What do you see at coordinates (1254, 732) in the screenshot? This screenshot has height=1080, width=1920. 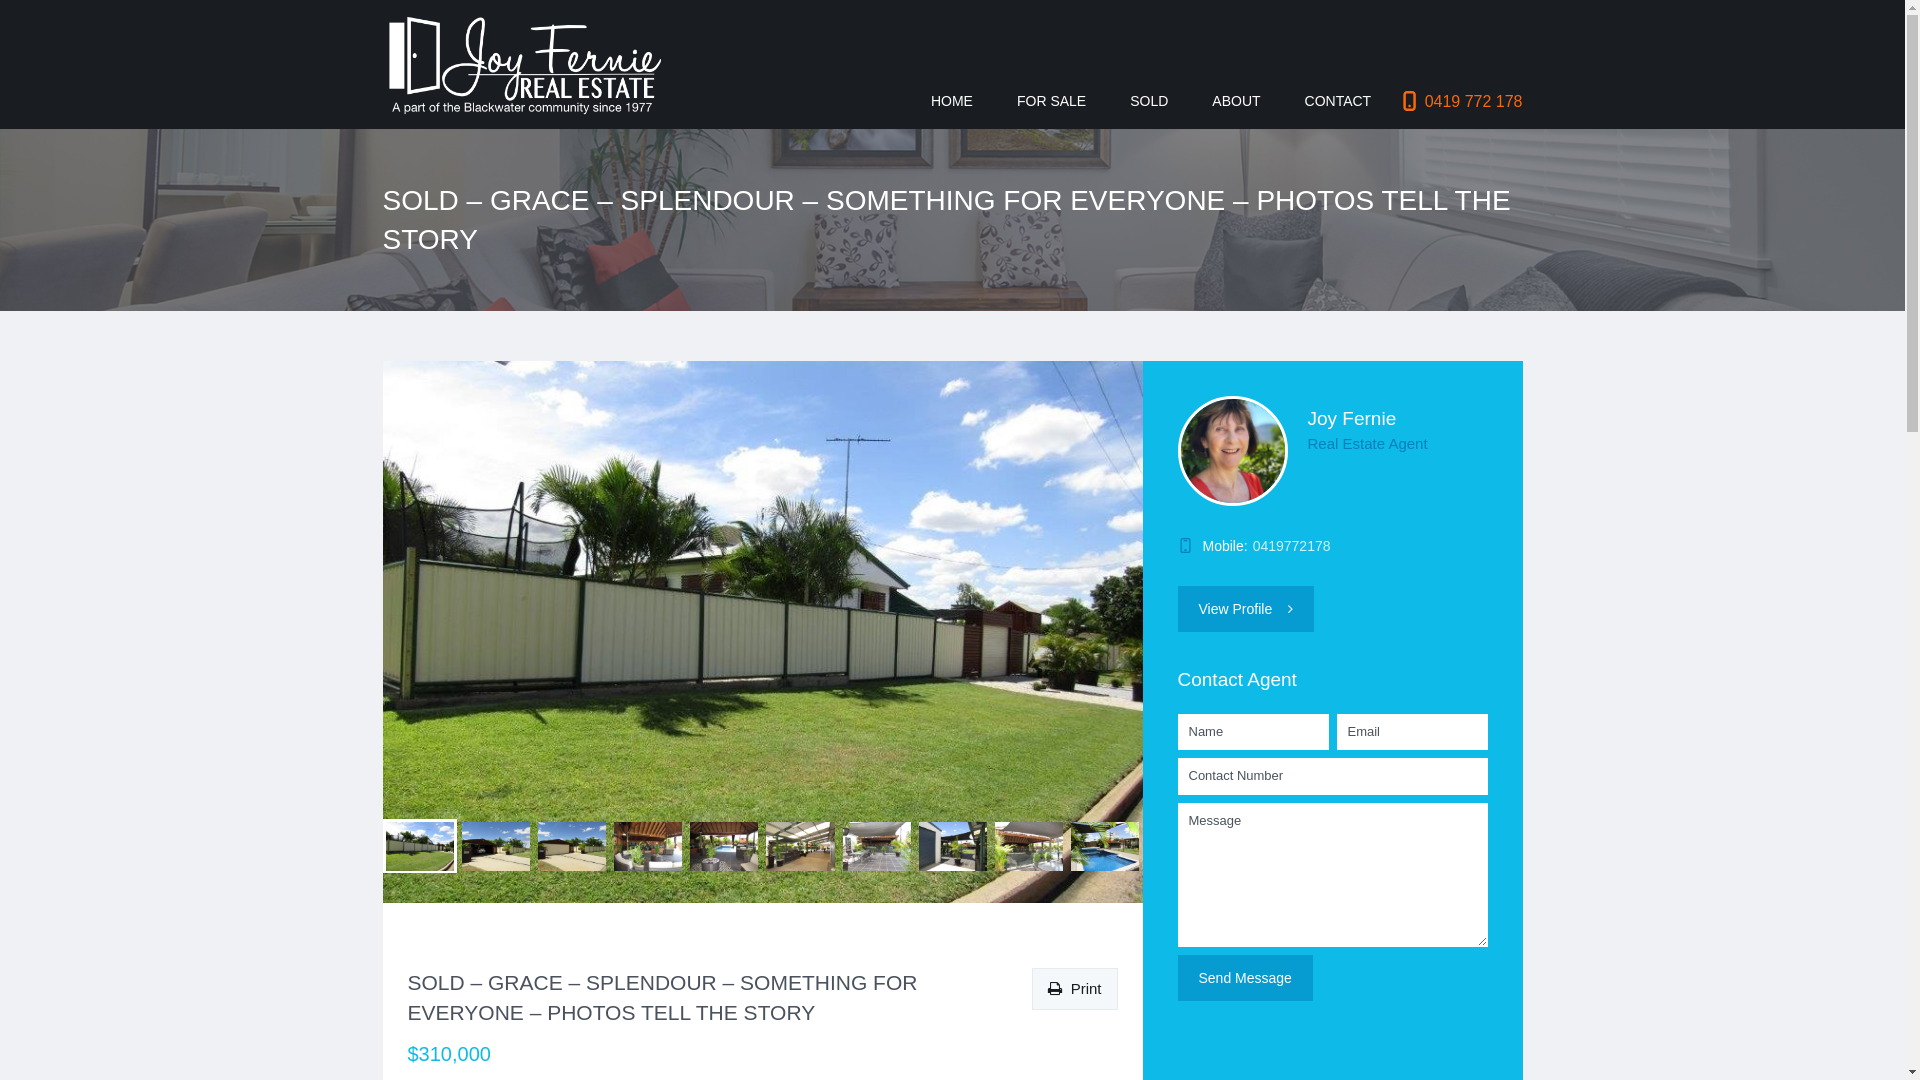 I see `* Please provide your name` at bounding box center [1254, 732].